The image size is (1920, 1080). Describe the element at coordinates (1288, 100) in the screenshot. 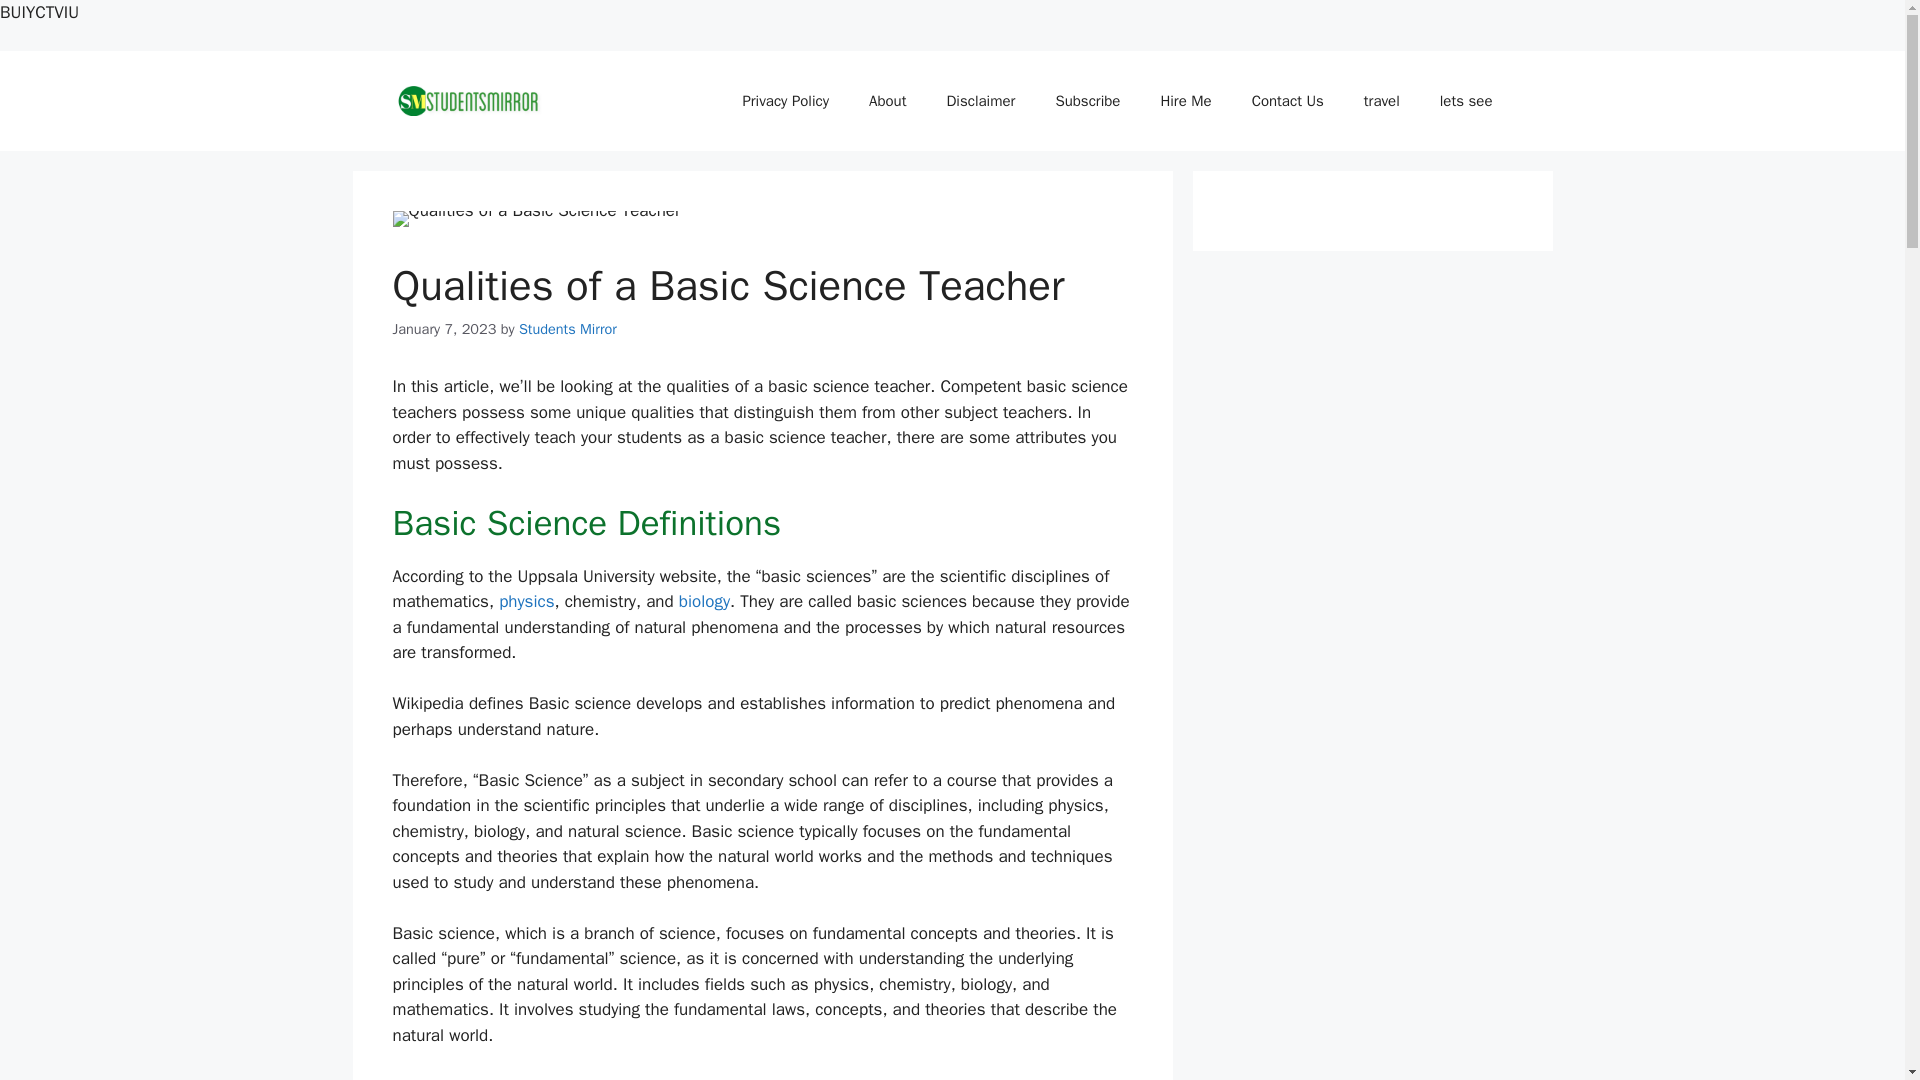

I see `Contact Us` at that location.